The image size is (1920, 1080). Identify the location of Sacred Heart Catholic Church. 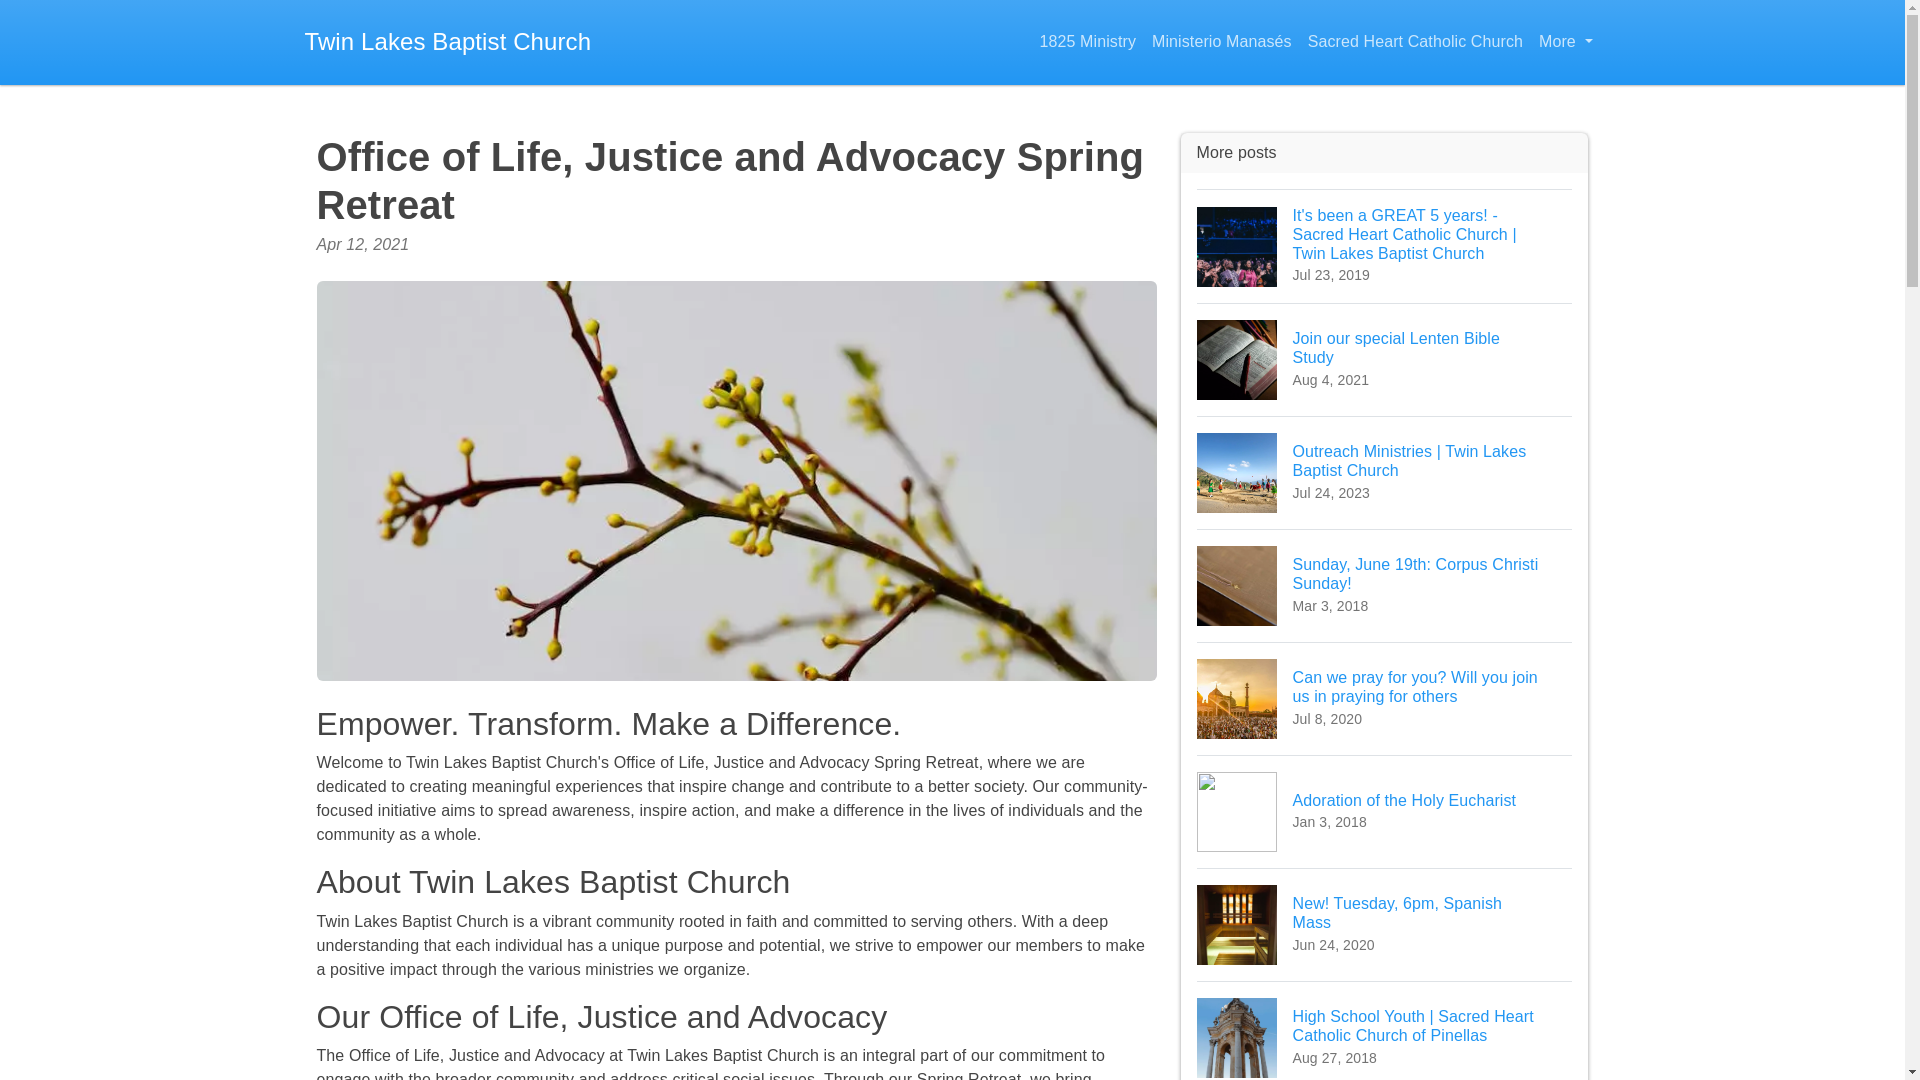
(1564, 42).